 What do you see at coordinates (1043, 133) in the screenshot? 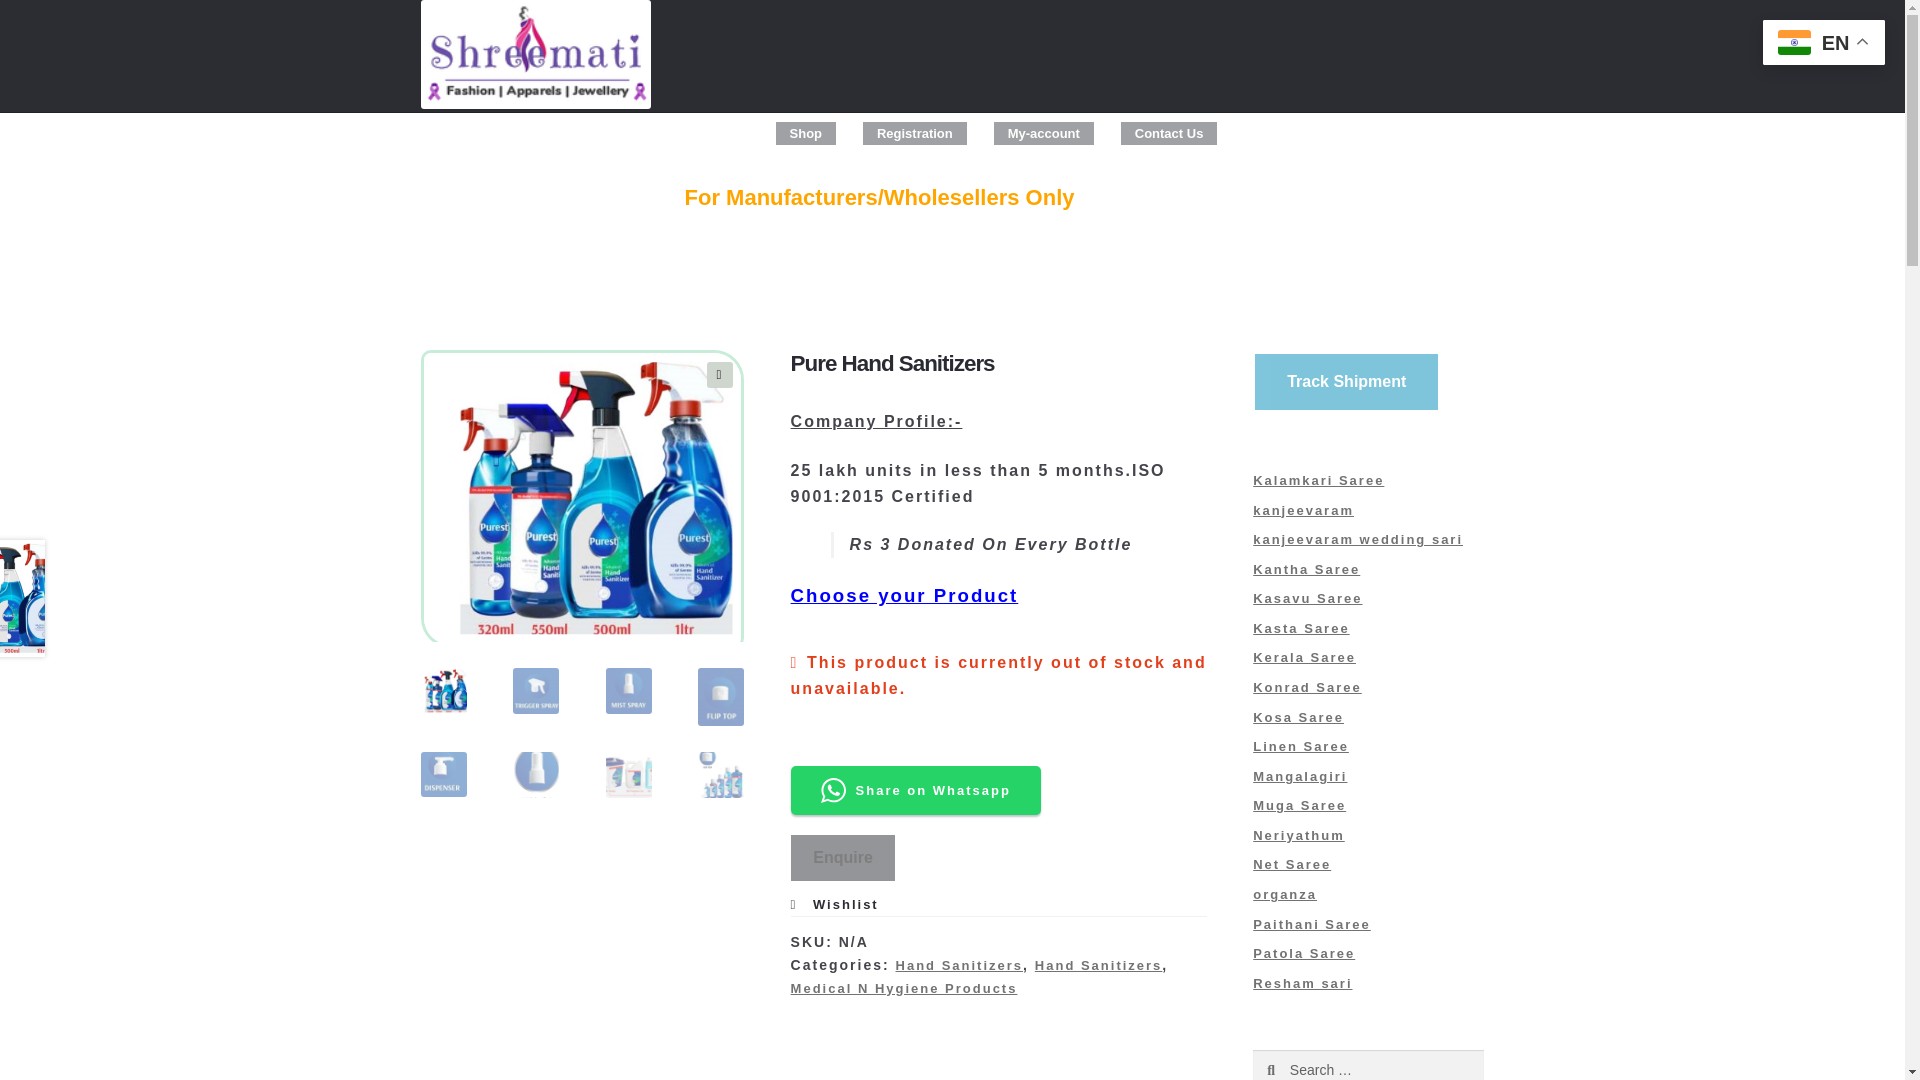
I see `My-account` at bounding box center [1043, 133].